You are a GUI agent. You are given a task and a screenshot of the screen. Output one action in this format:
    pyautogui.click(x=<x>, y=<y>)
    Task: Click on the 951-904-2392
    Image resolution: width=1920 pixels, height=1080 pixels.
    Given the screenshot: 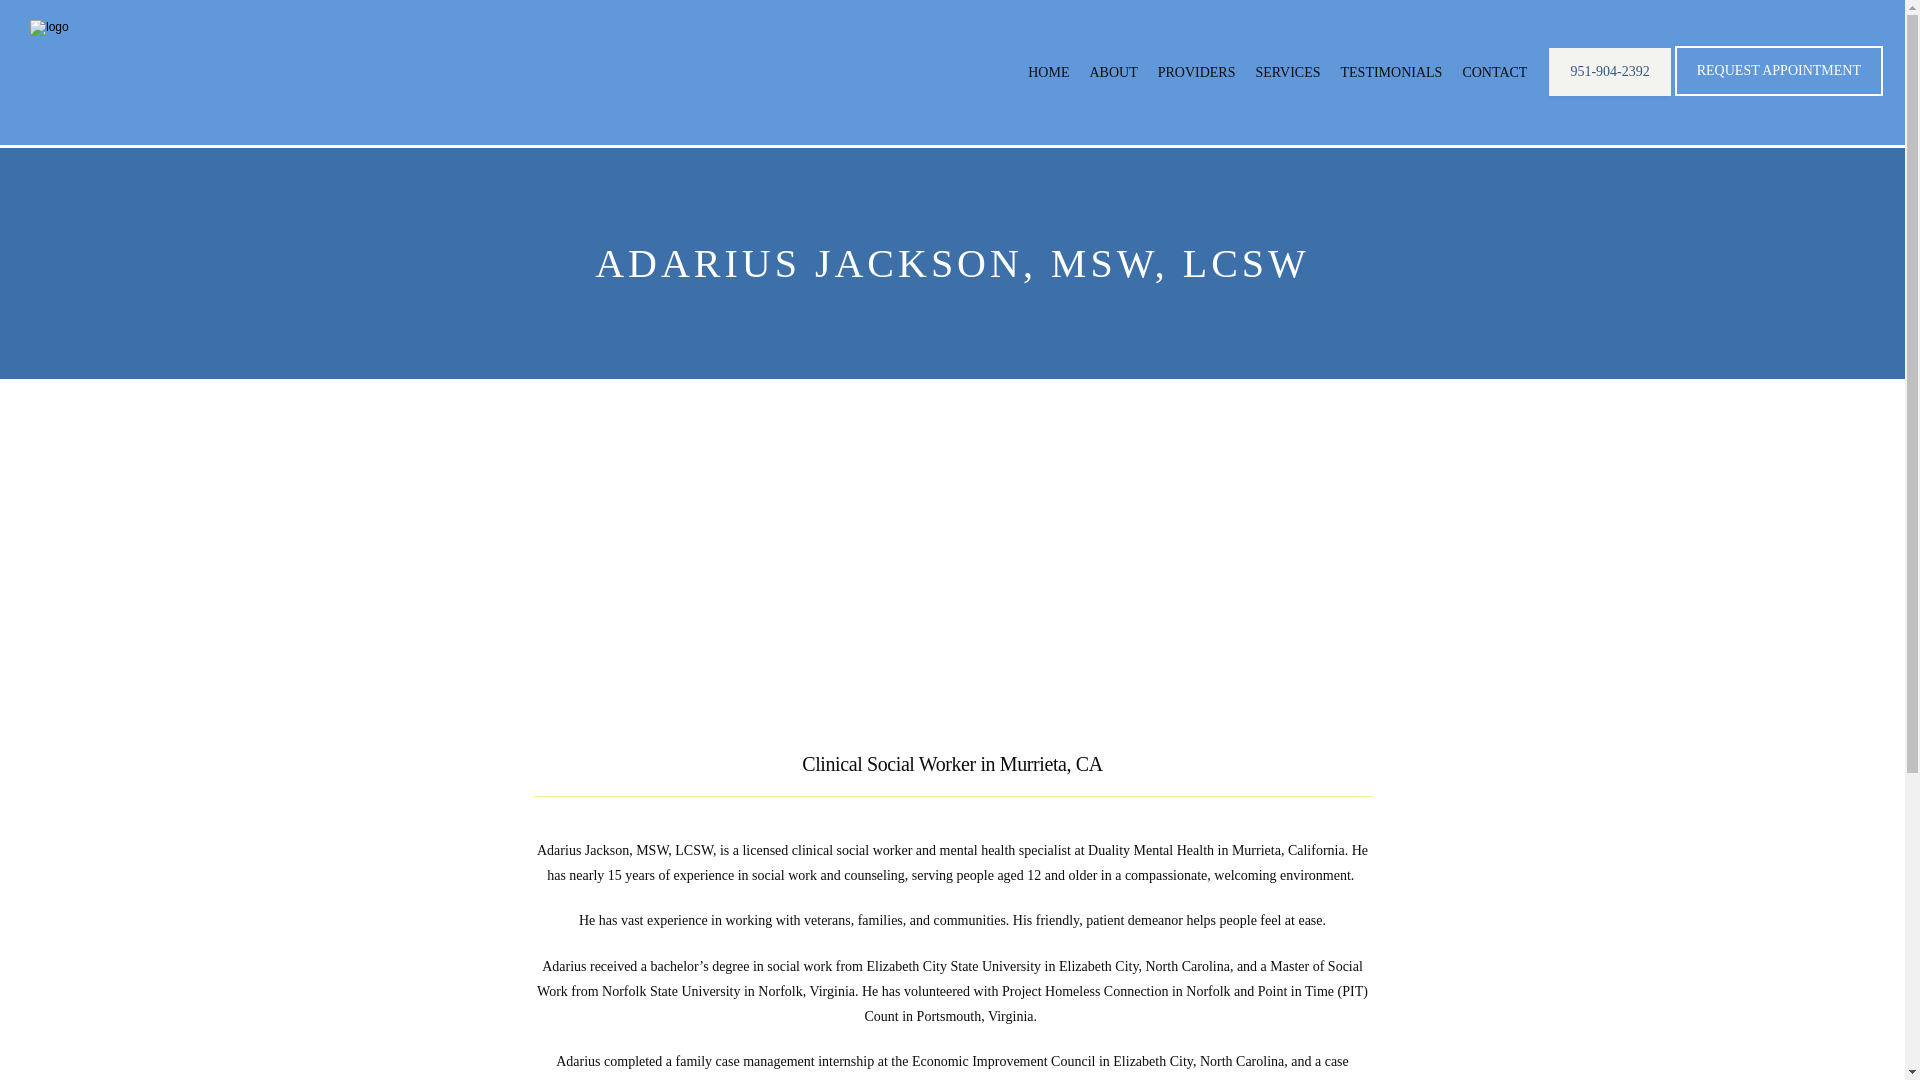 What is the action you would take?
    pyautogui.click(x=1610, y=94)
    